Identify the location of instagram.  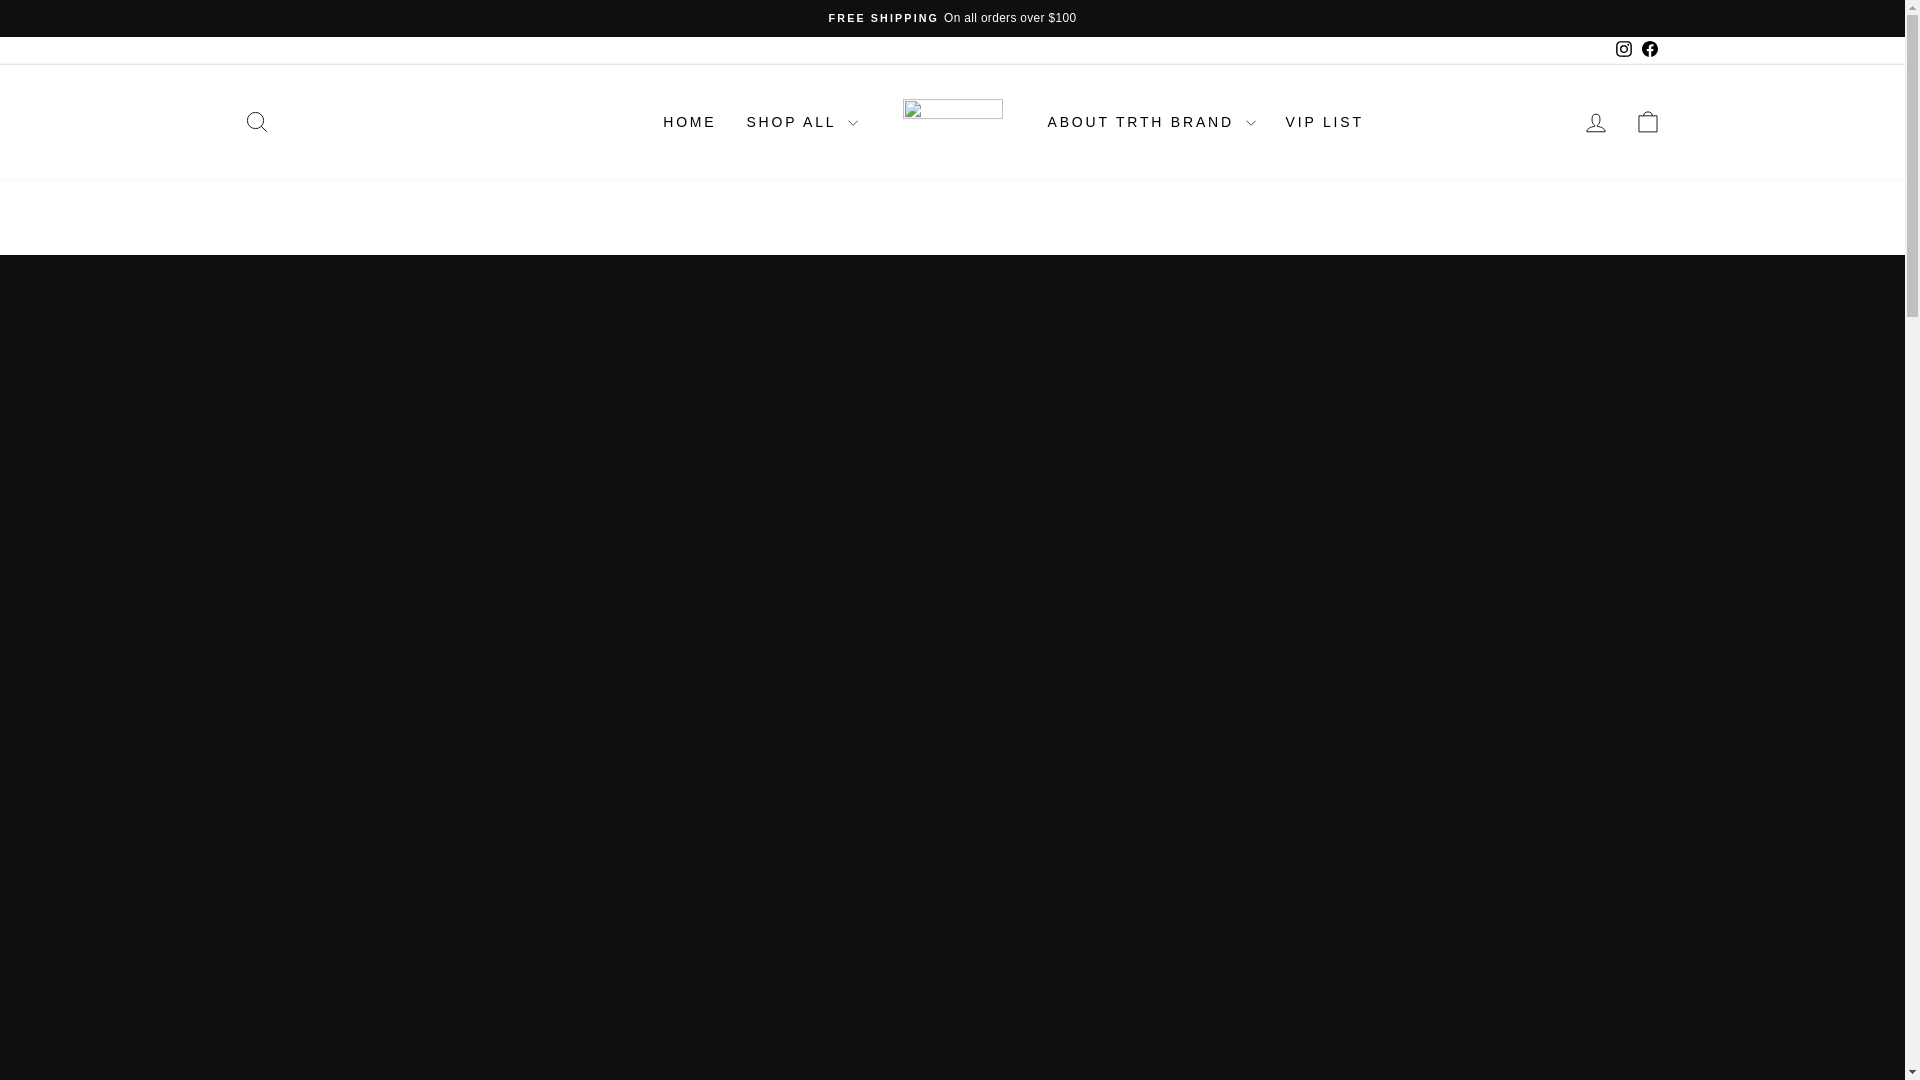
(1624, 49).